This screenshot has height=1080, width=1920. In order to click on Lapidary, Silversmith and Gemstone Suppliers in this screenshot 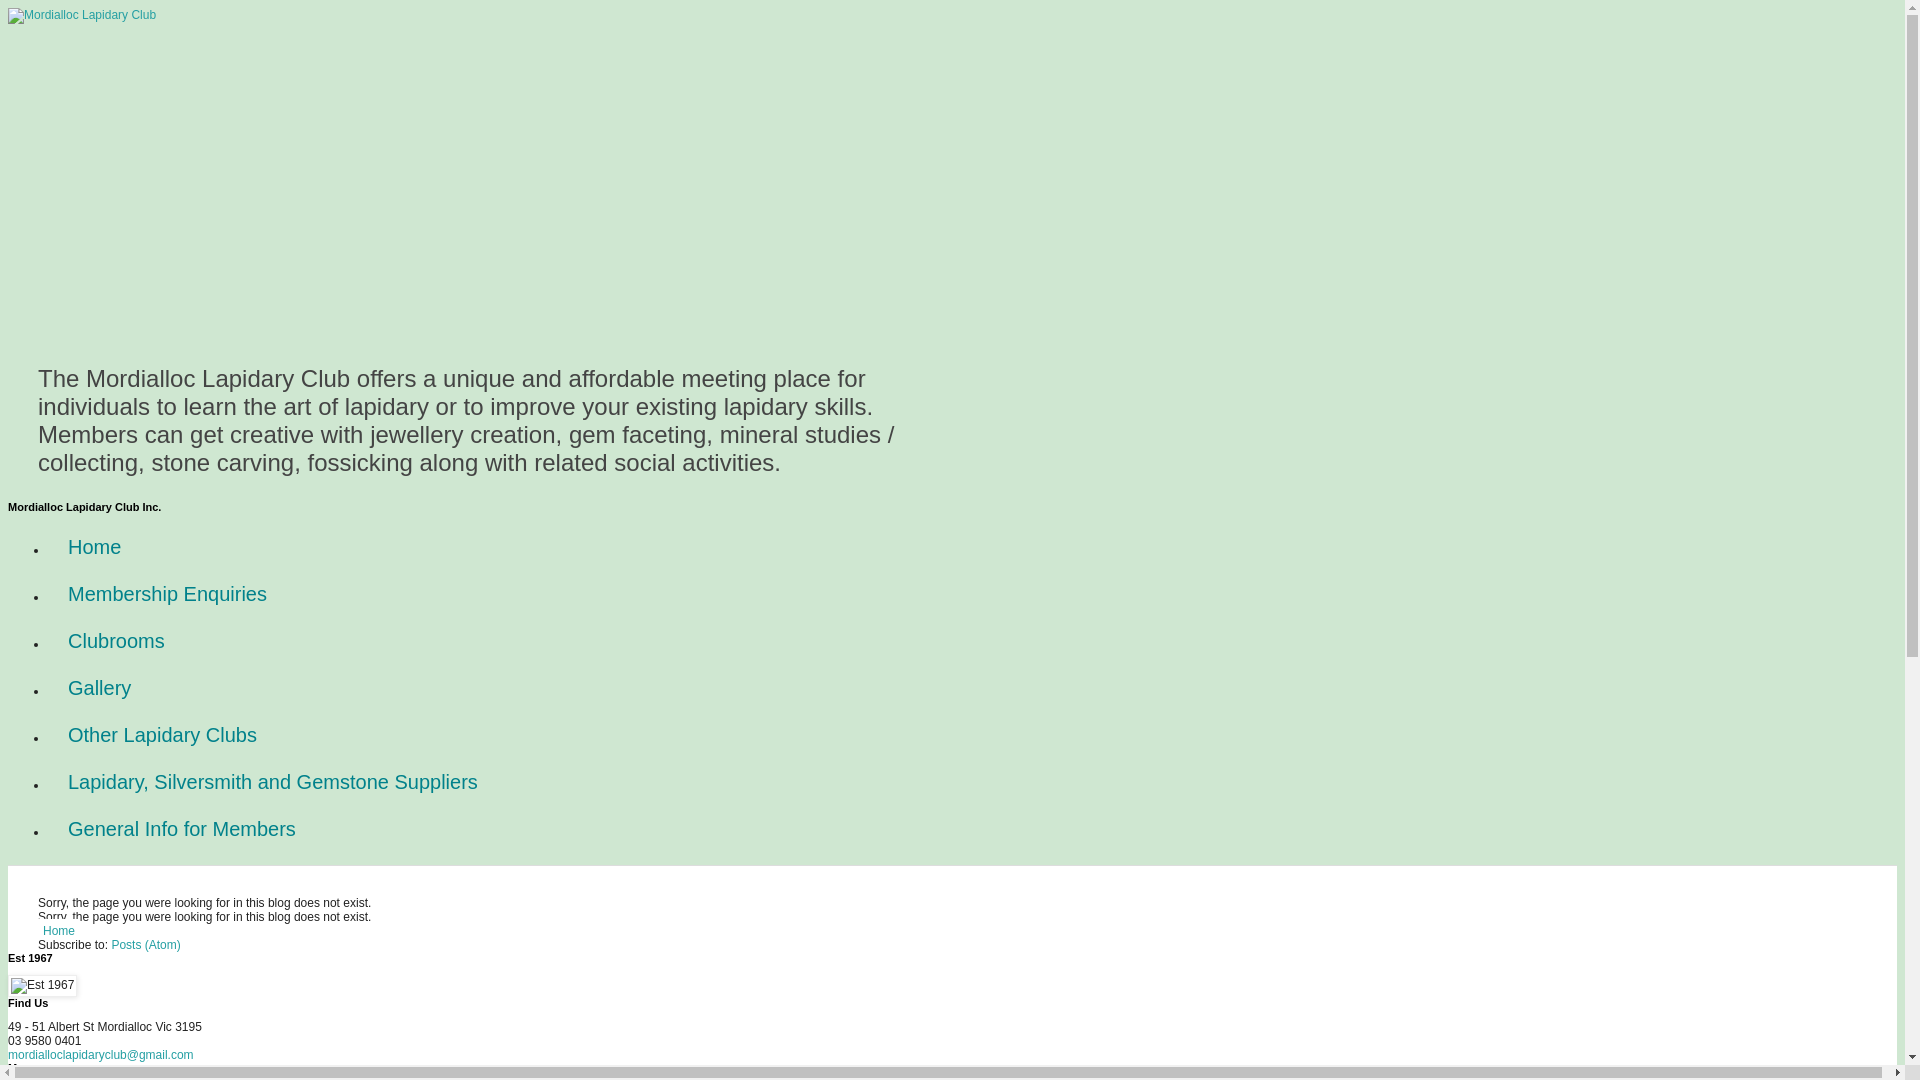, I will do `click(273, 782)`.